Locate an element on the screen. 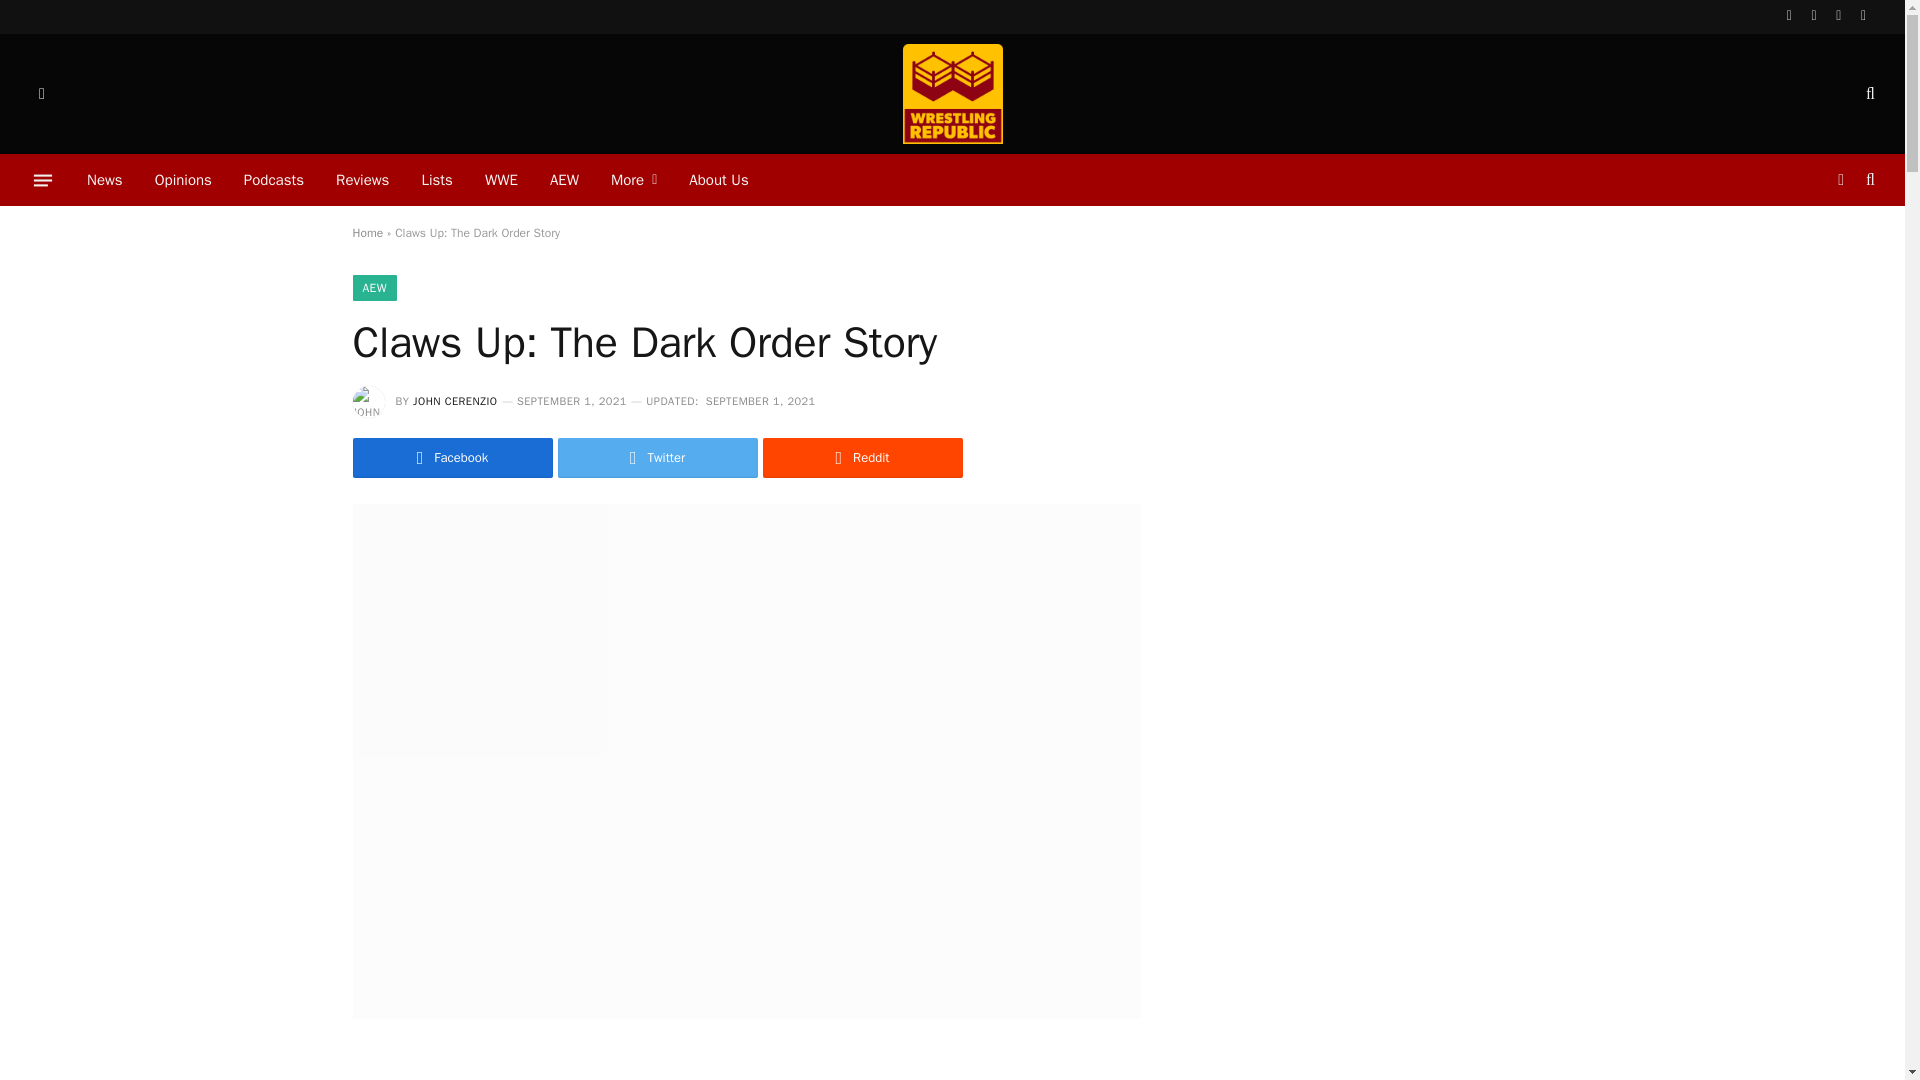 The image size is (1920, 1080). Switch to Dark Design - easier on eyes. is located at coordinates (40, 94).